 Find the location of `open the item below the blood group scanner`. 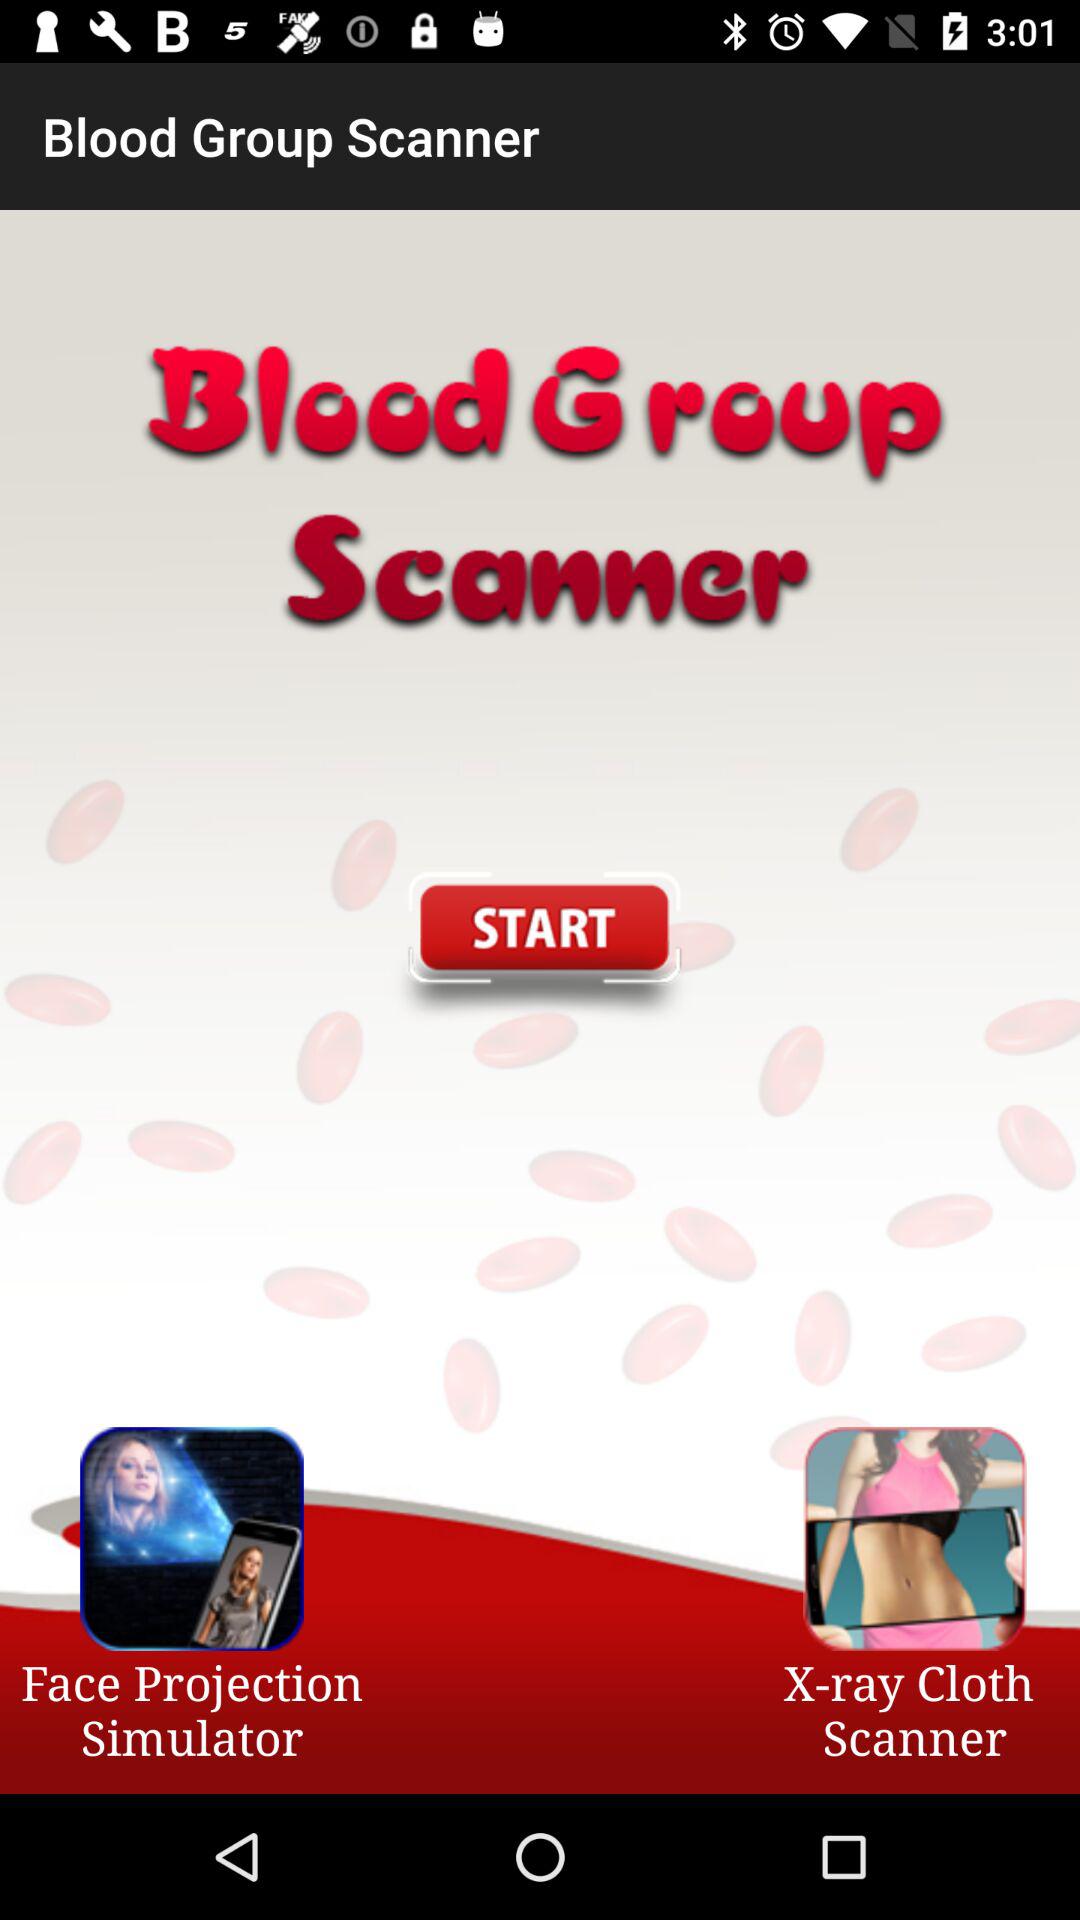

open the item below the blood group scanner is located at coordinates (539, 949).